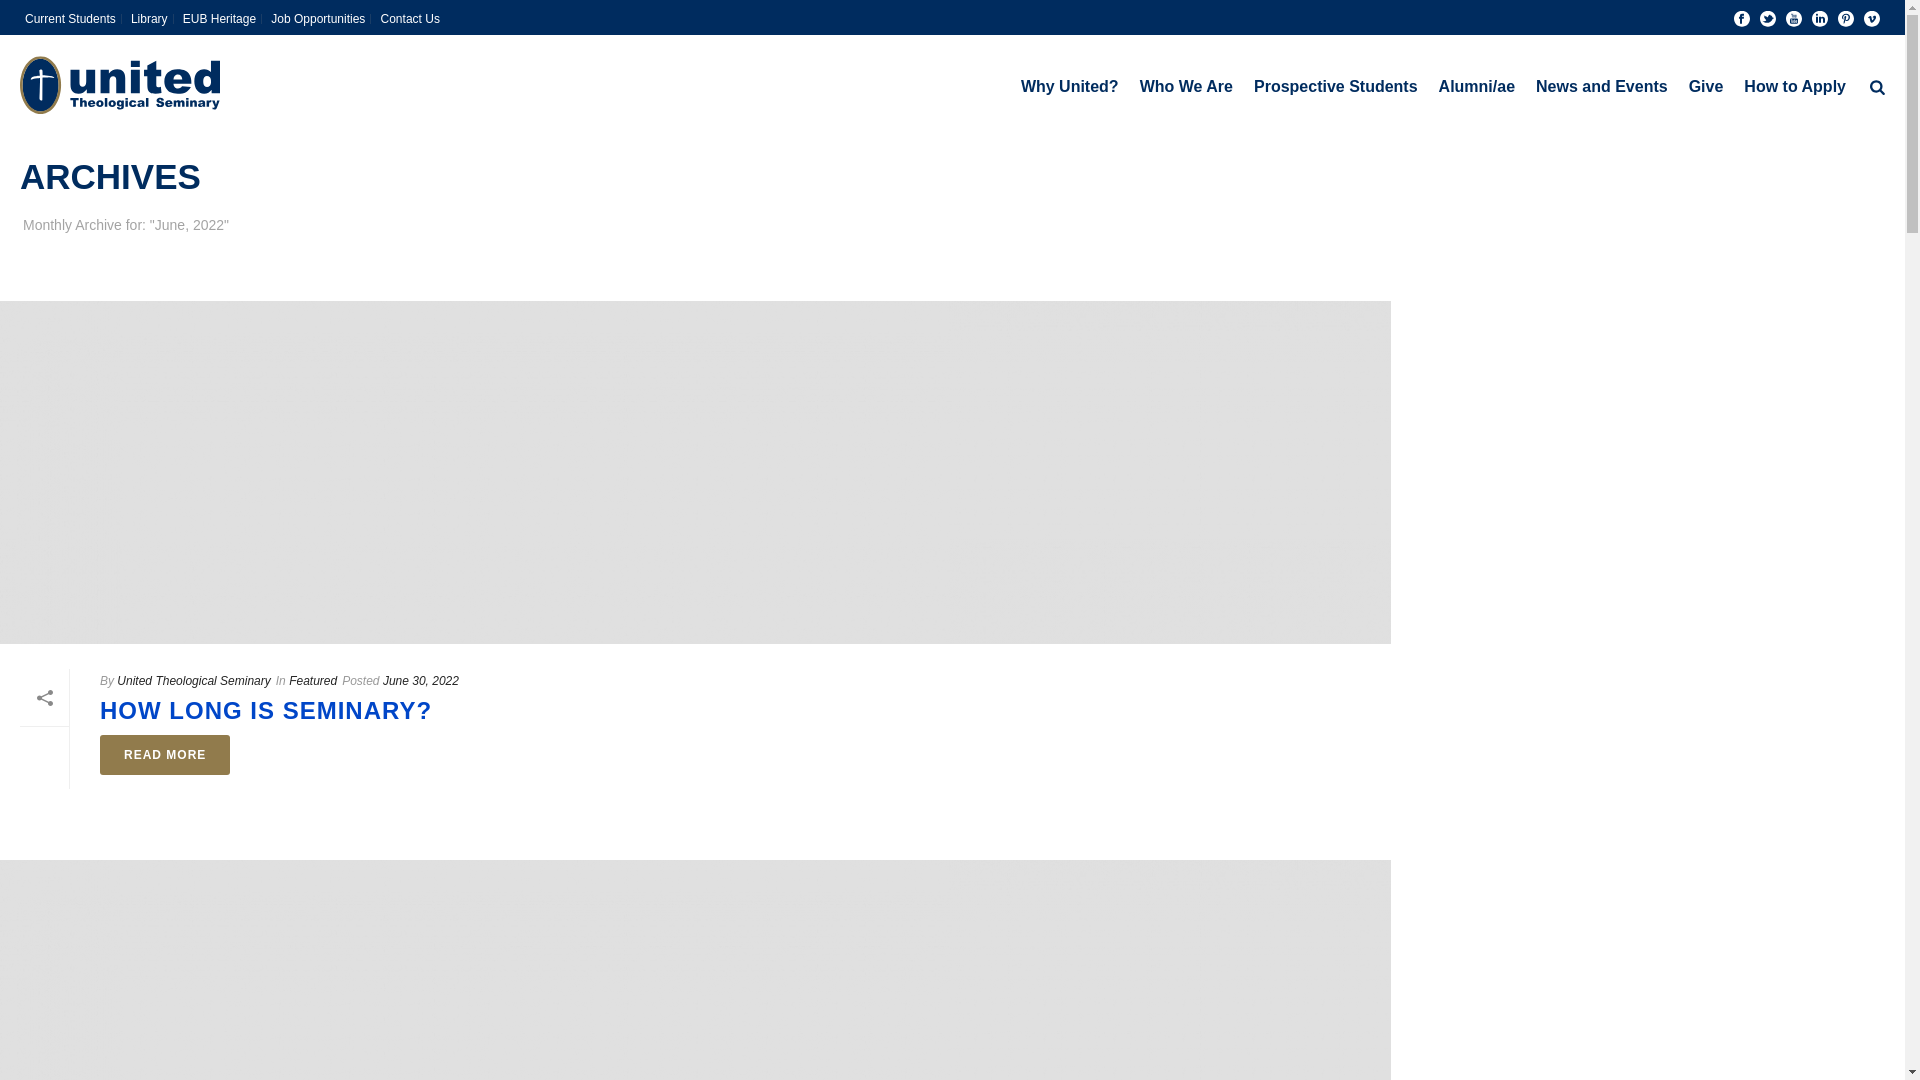 The width and height of the screenshot is (1920, 1080). I want to click on News and Events, so click(1602, 85).